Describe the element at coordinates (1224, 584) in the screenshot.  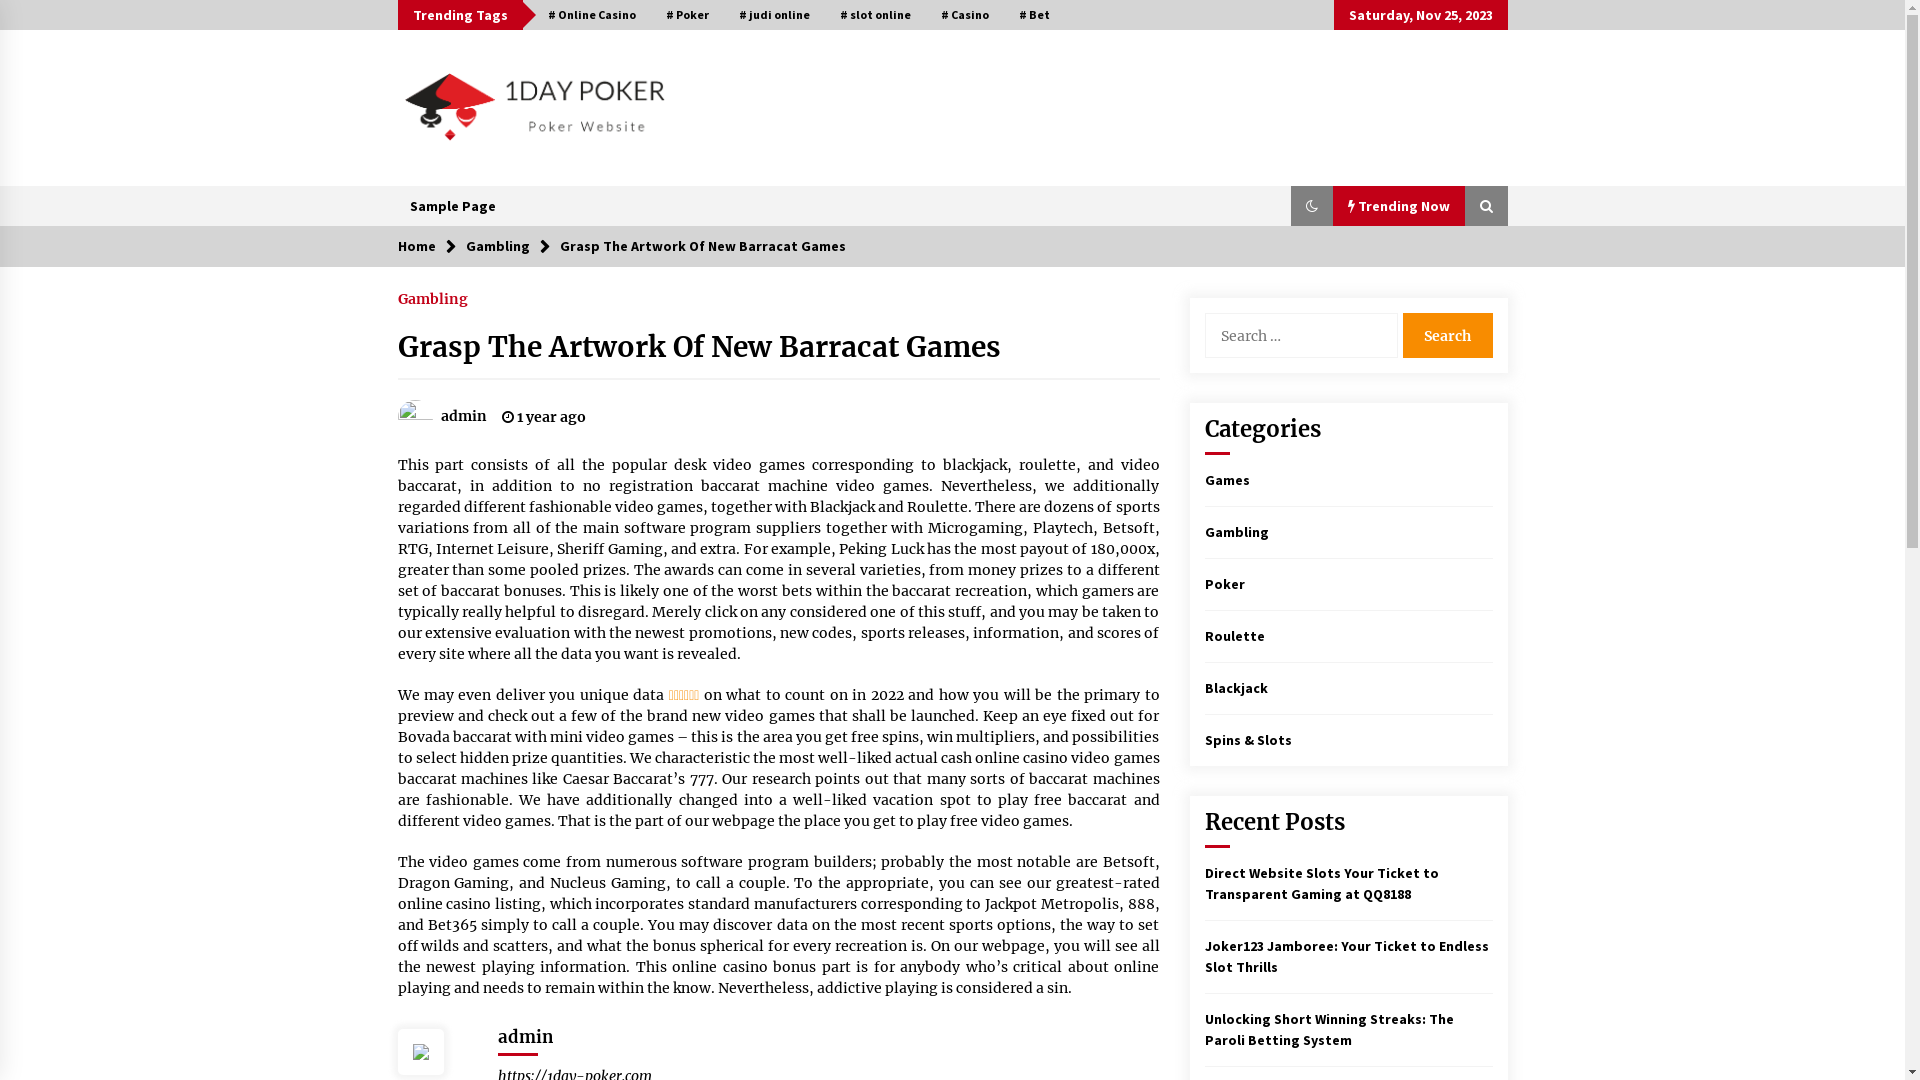
I see `Poker` at that location.